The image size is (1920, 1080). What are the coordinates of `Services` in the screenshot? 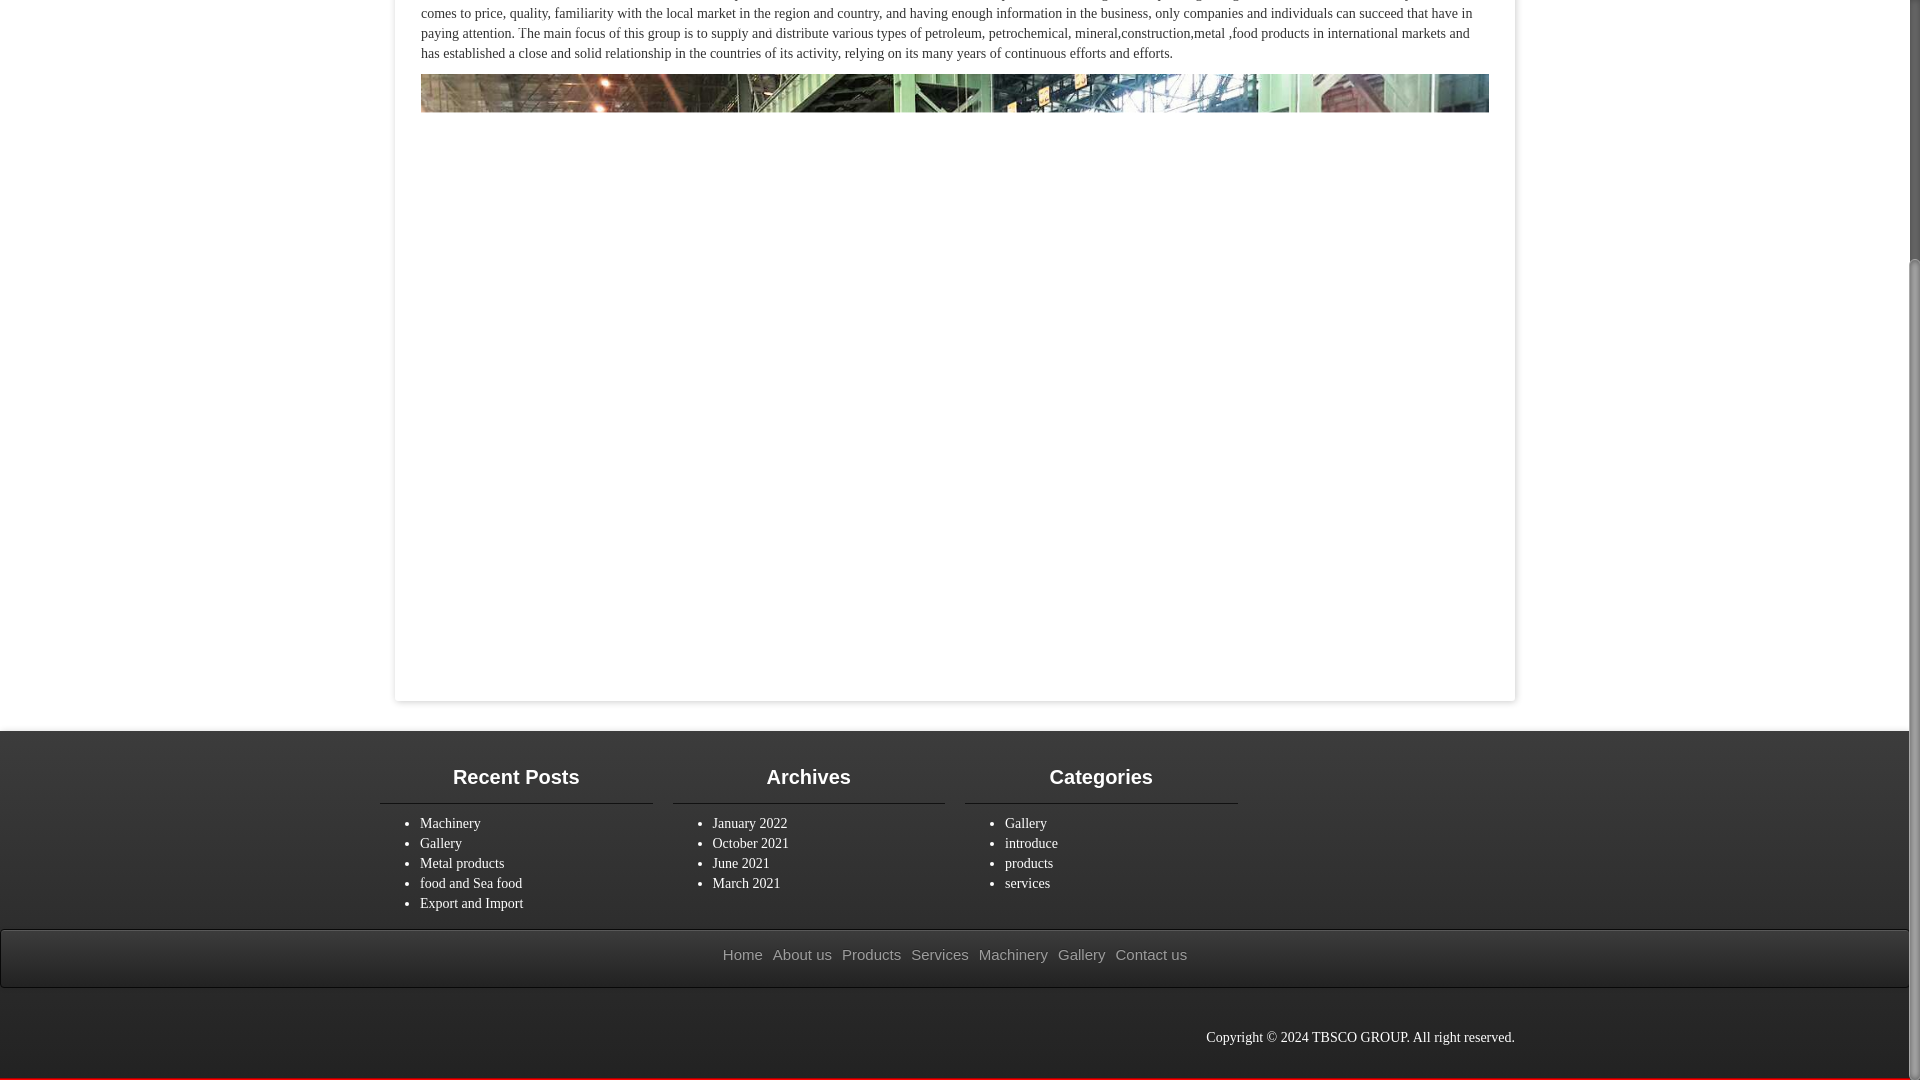 It's located at (940, 954).